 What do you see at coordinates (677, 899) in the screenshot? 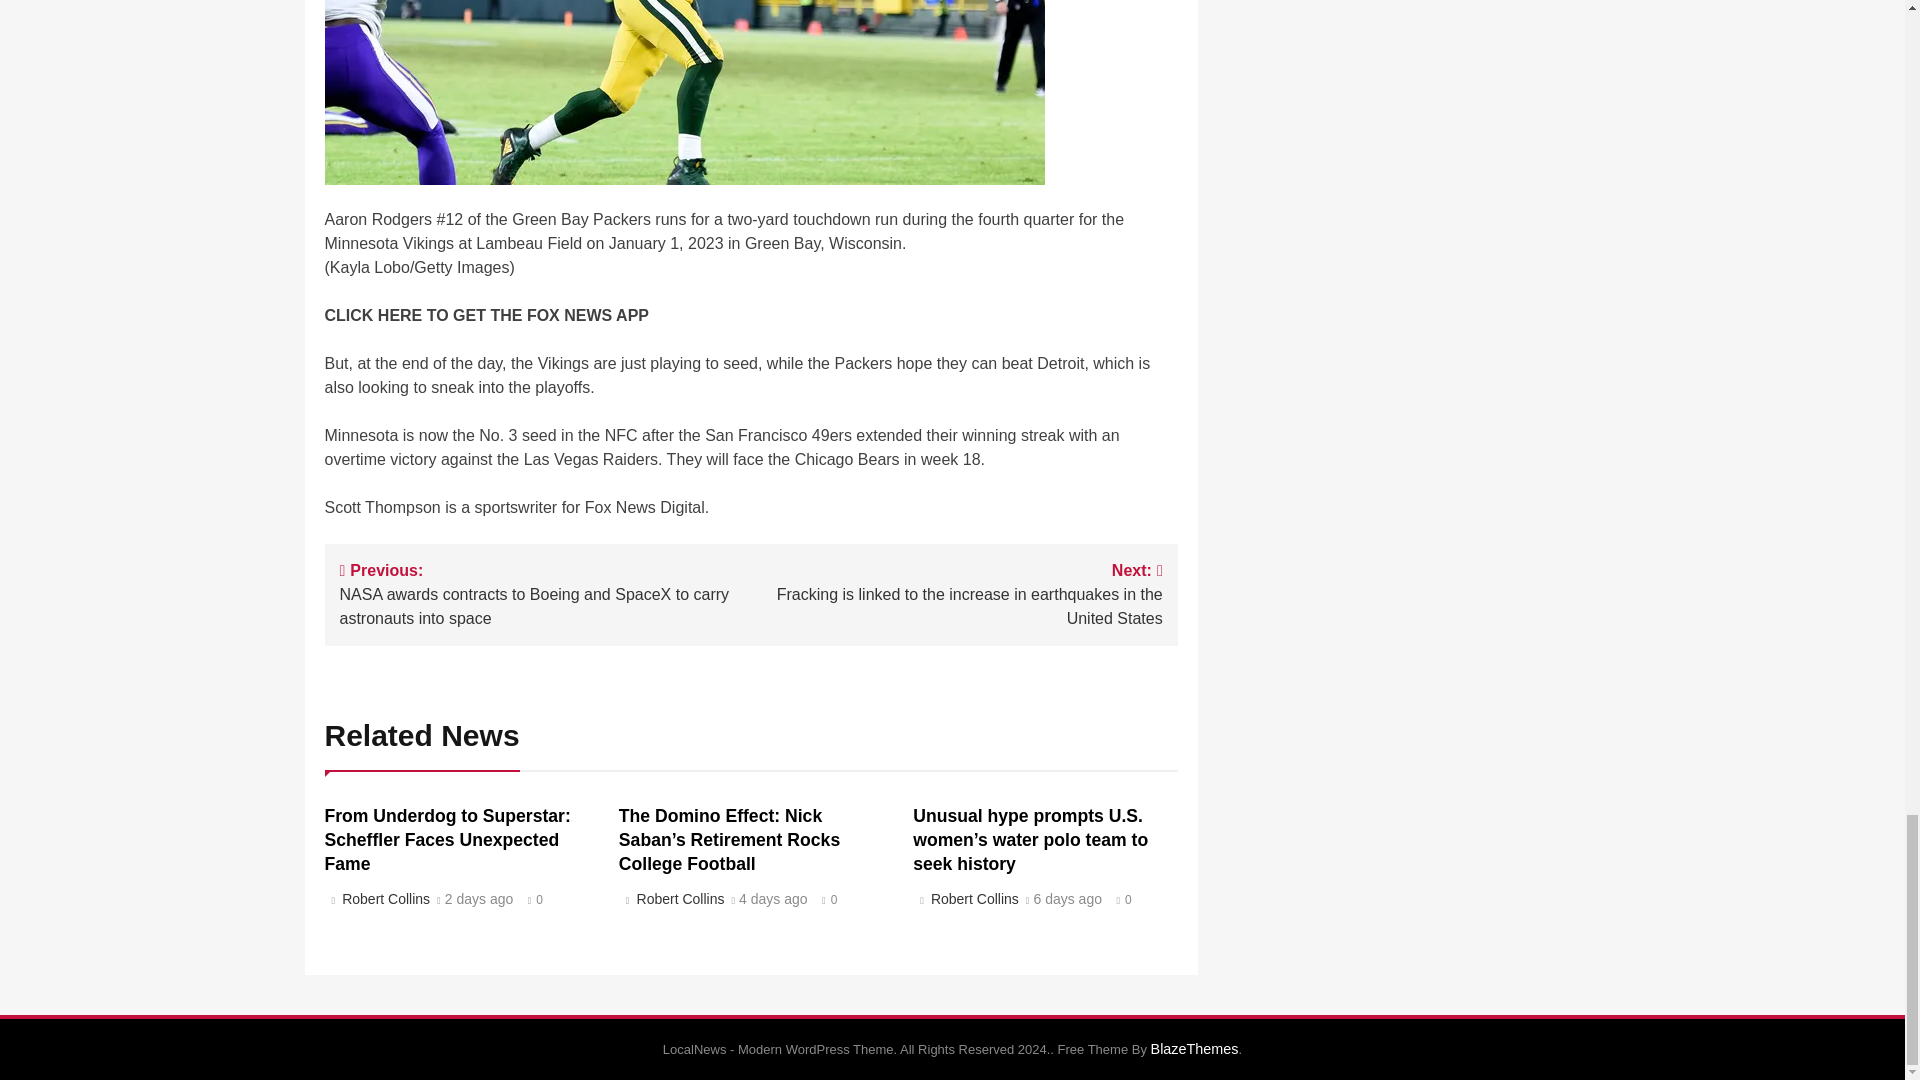
I see `Robert Collins` at bounding box center [677, 899].